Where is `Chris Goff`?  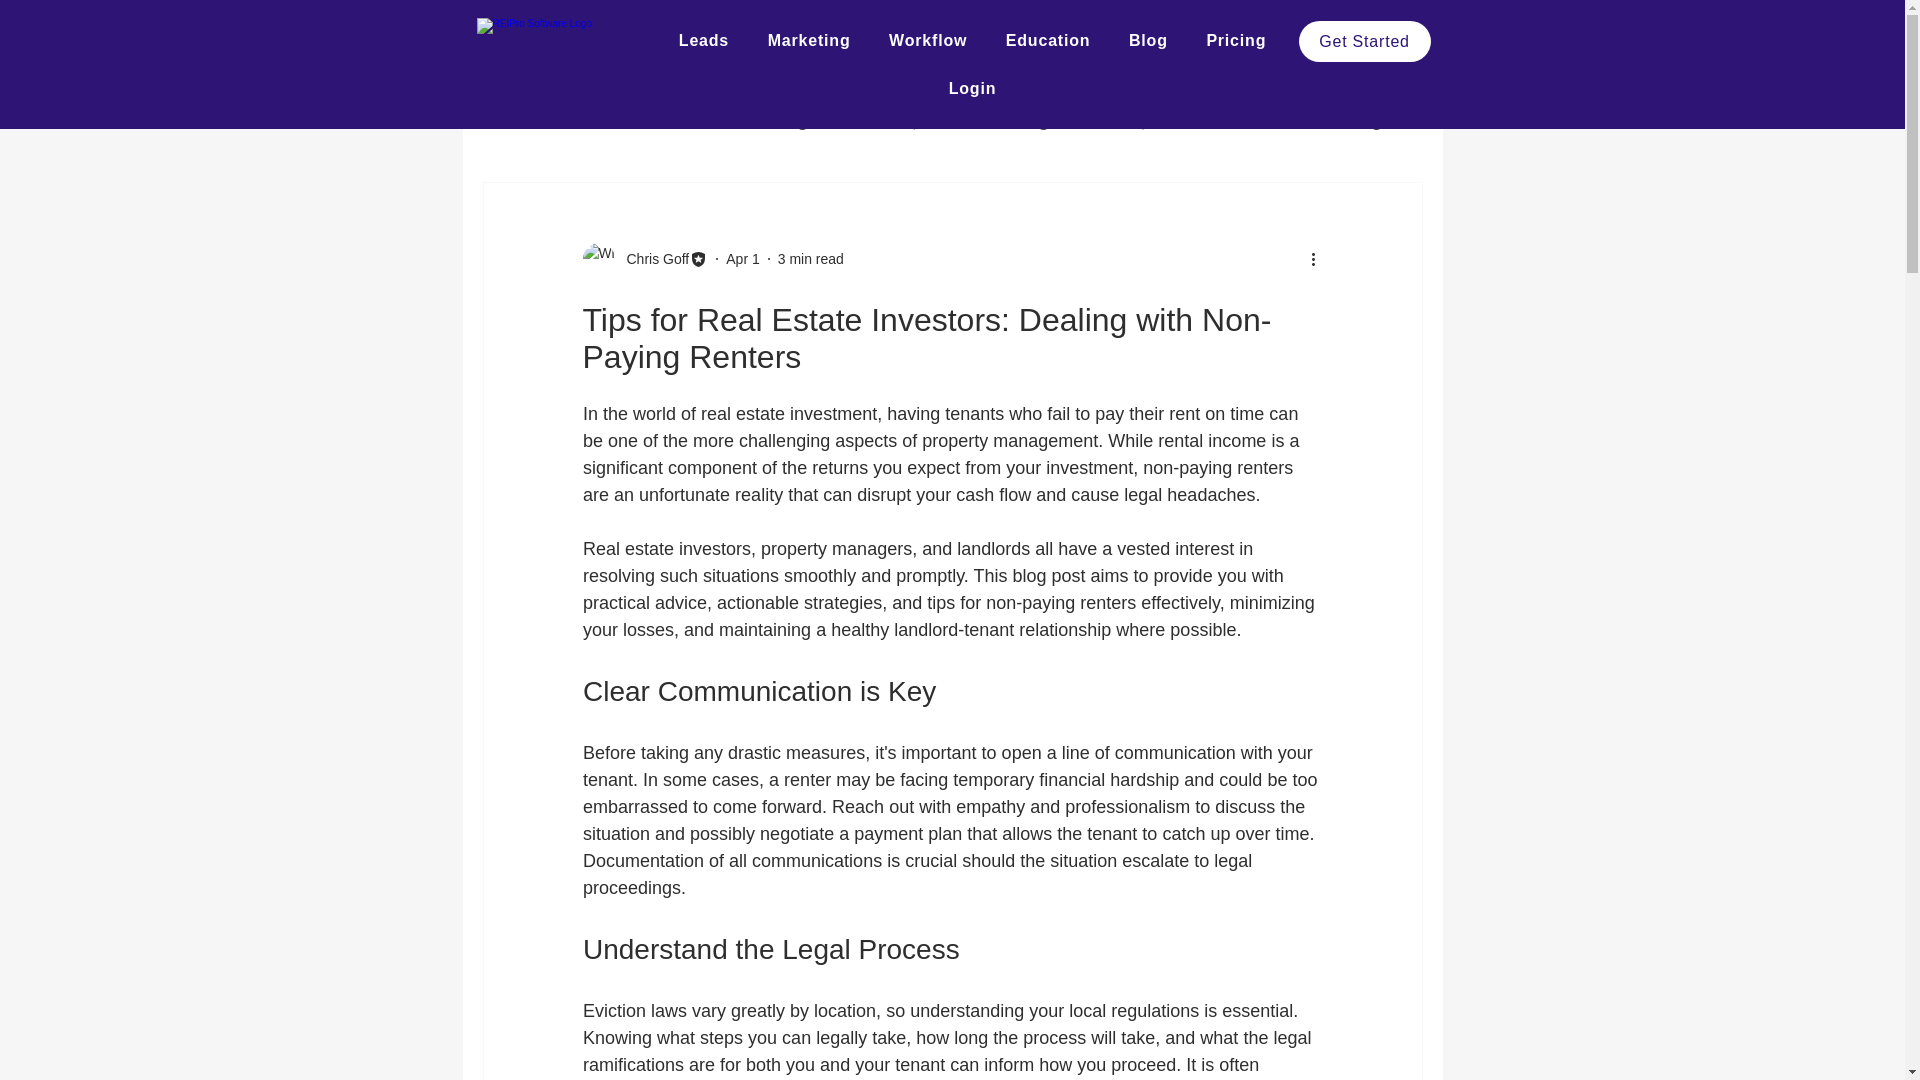
Chris Goff is located at coordinates (652, 258).